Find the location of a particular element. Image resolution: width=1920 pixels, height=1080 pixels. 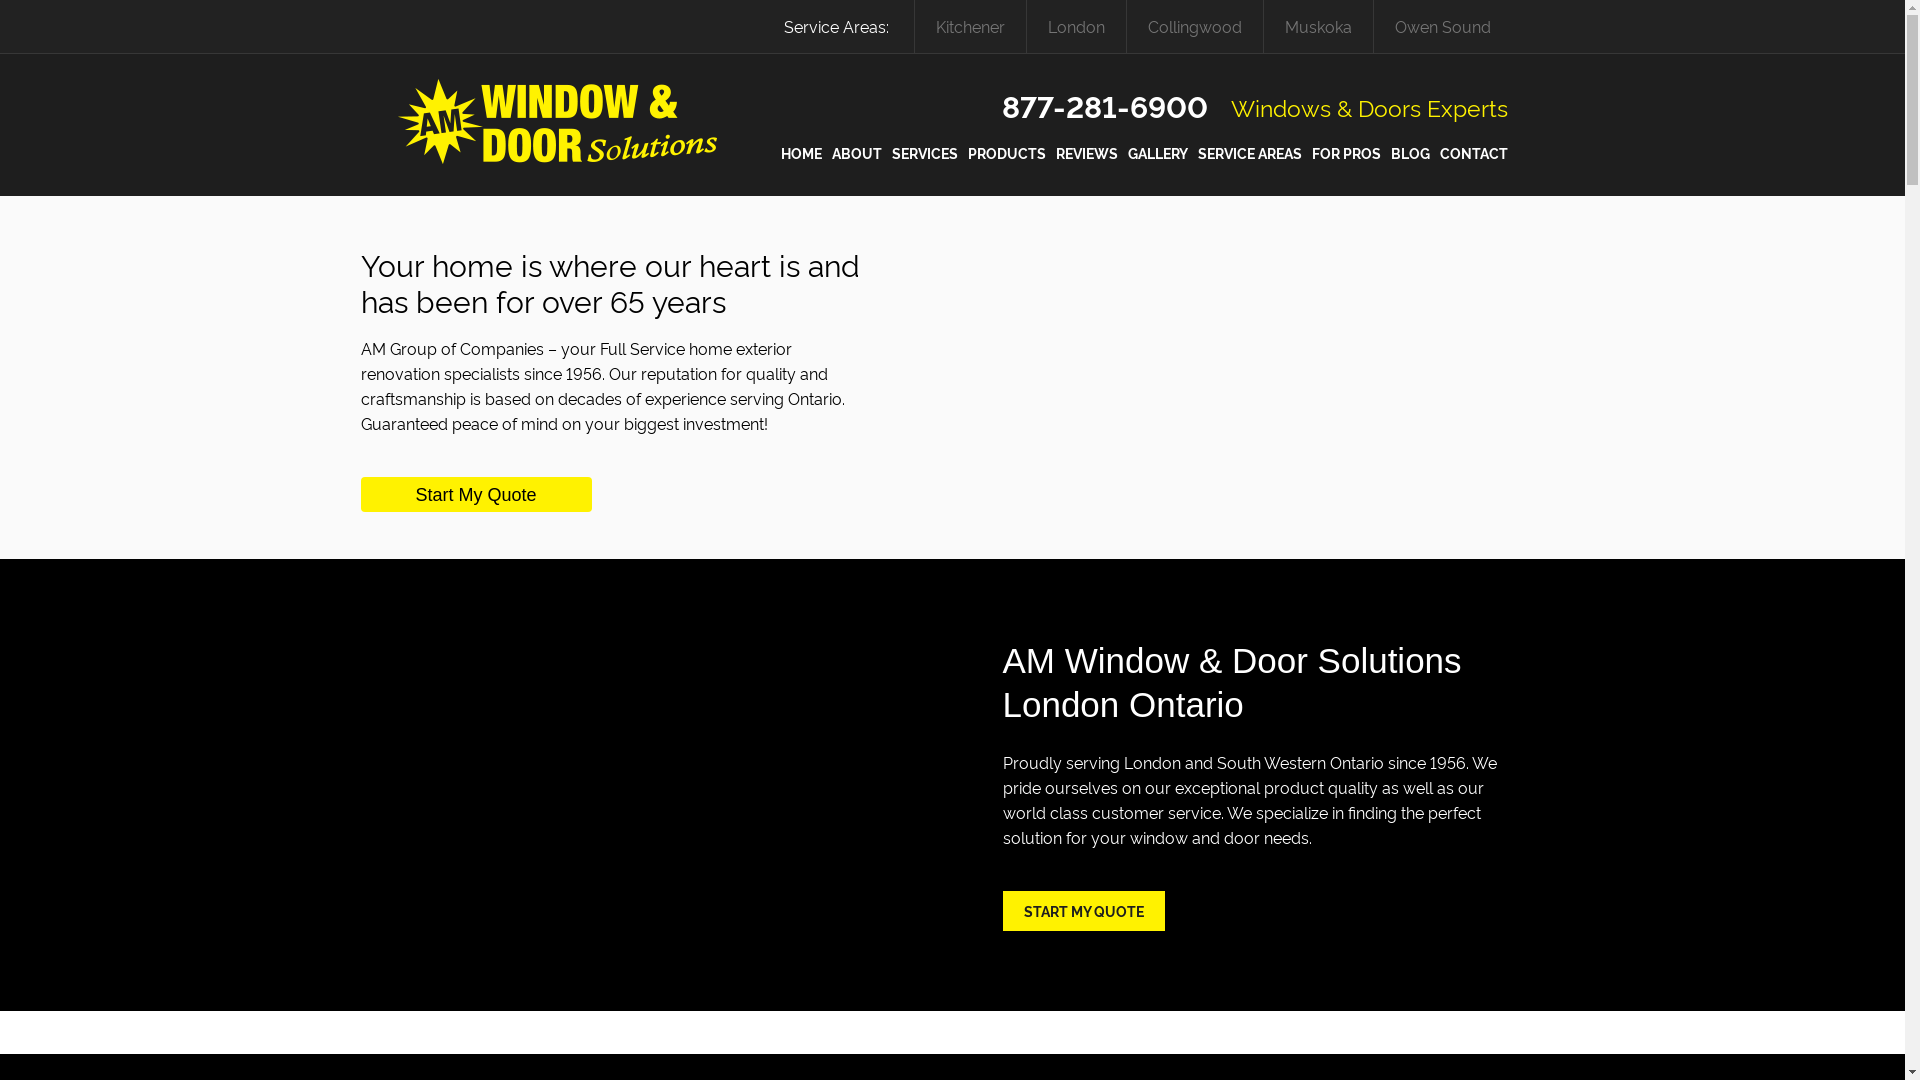

Start My Quote is located at coordinates (476, 494).